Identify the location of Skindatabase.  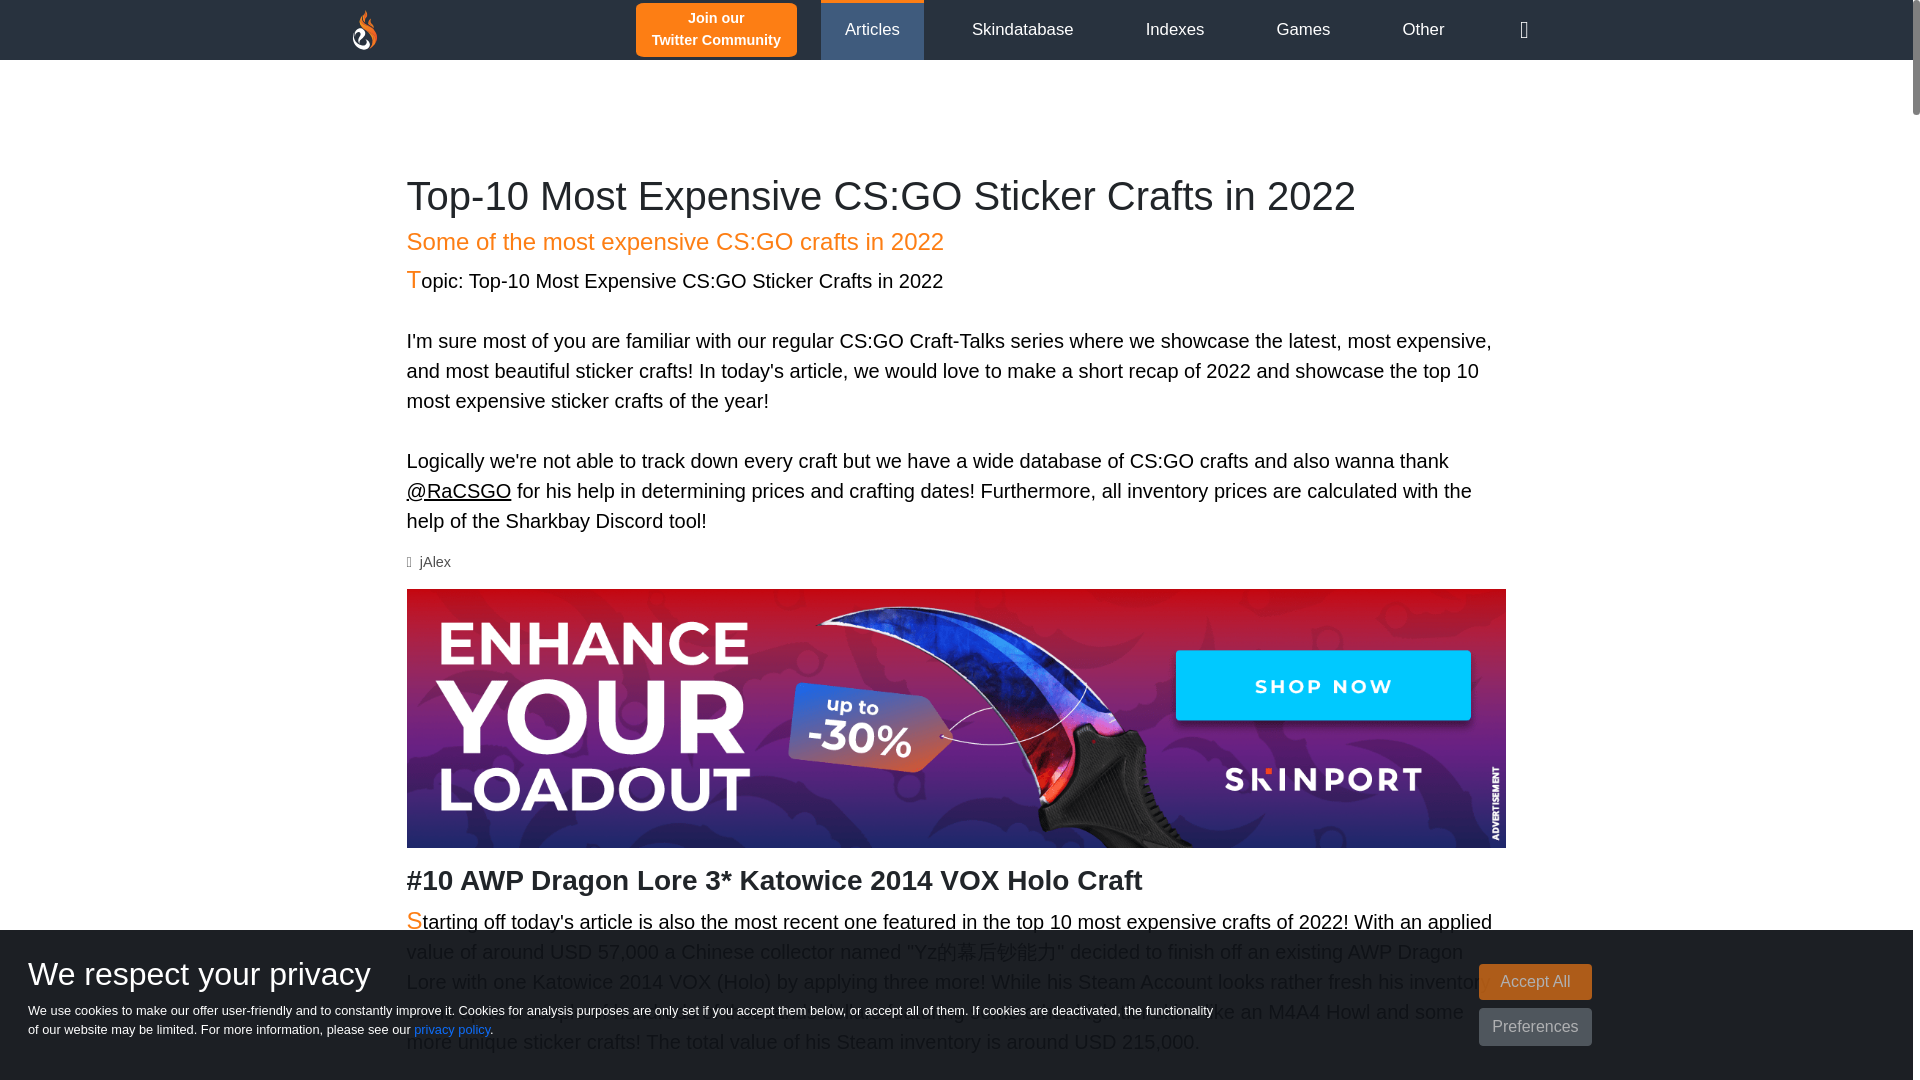
(1176, 29).